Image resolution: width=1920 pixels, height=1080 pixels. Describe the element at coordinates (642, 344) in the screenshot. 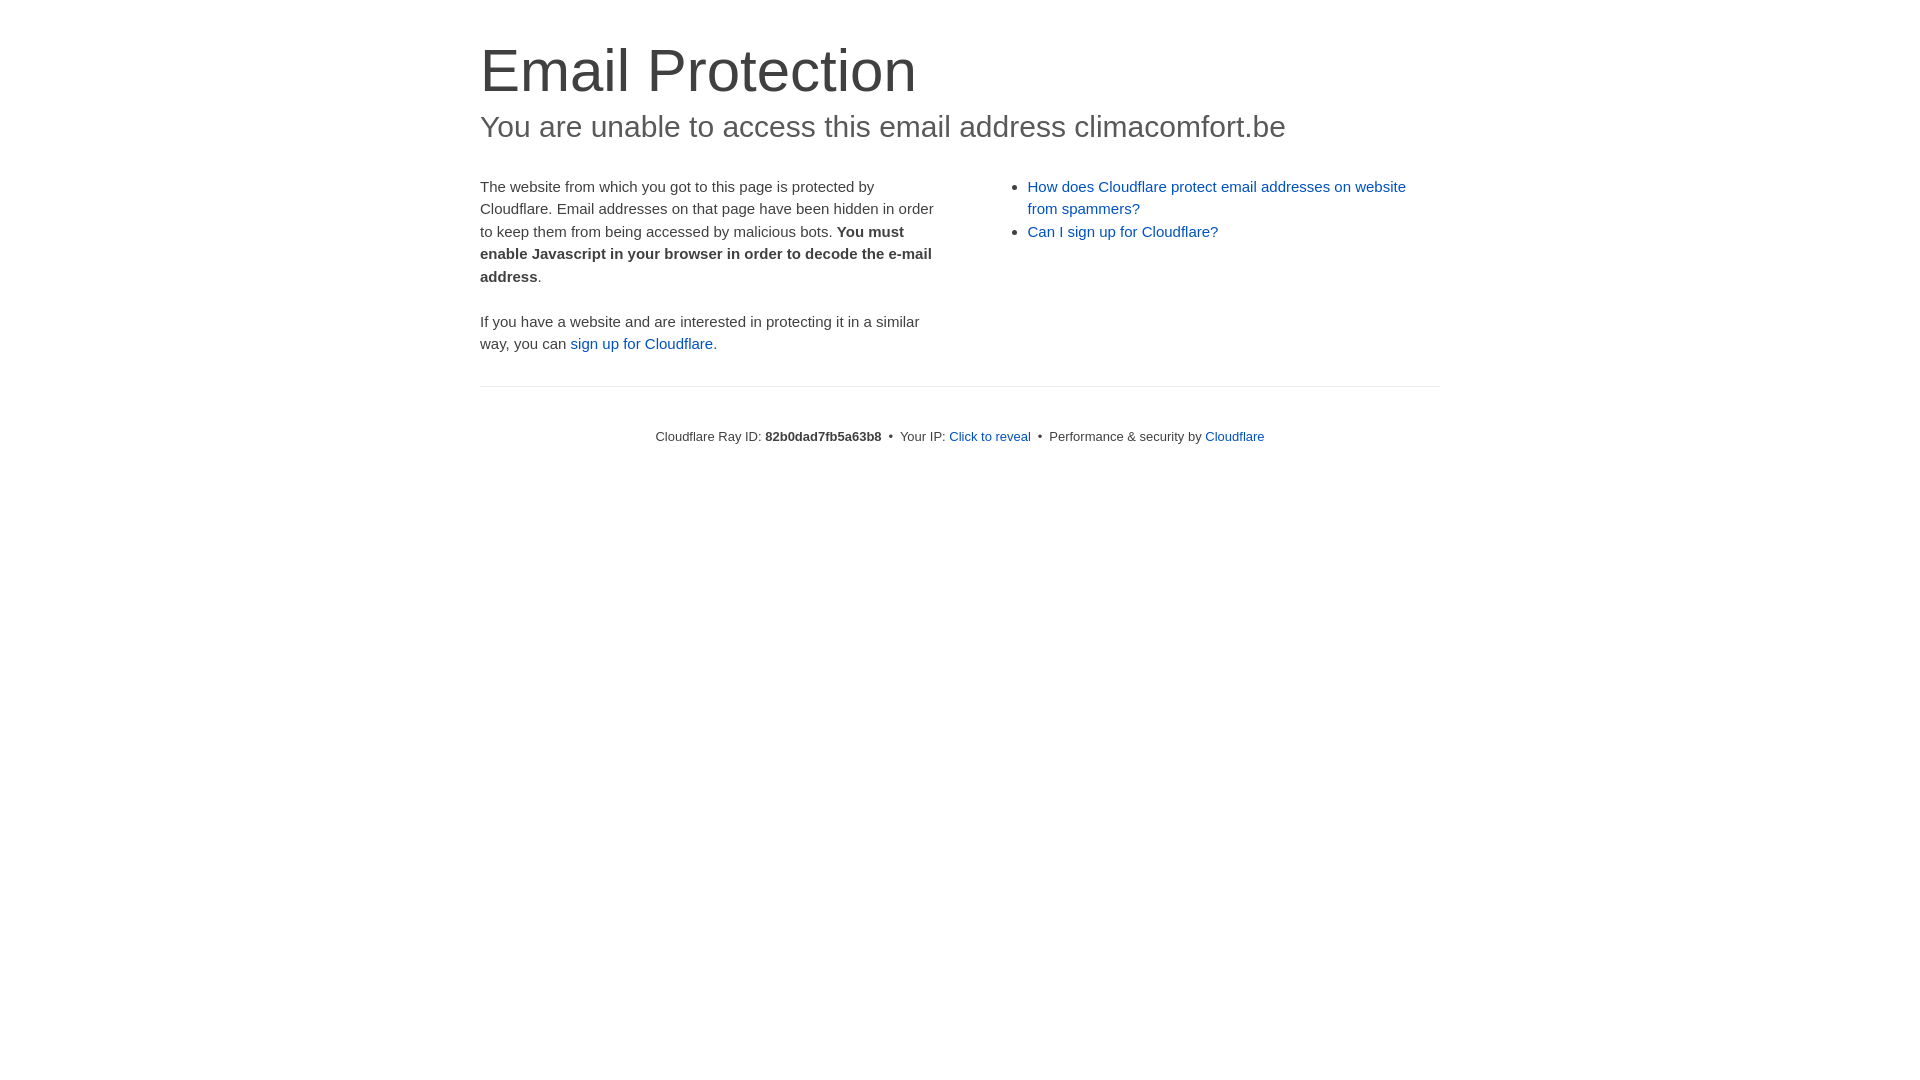

I see `sign up for Cloudflare` at that location.